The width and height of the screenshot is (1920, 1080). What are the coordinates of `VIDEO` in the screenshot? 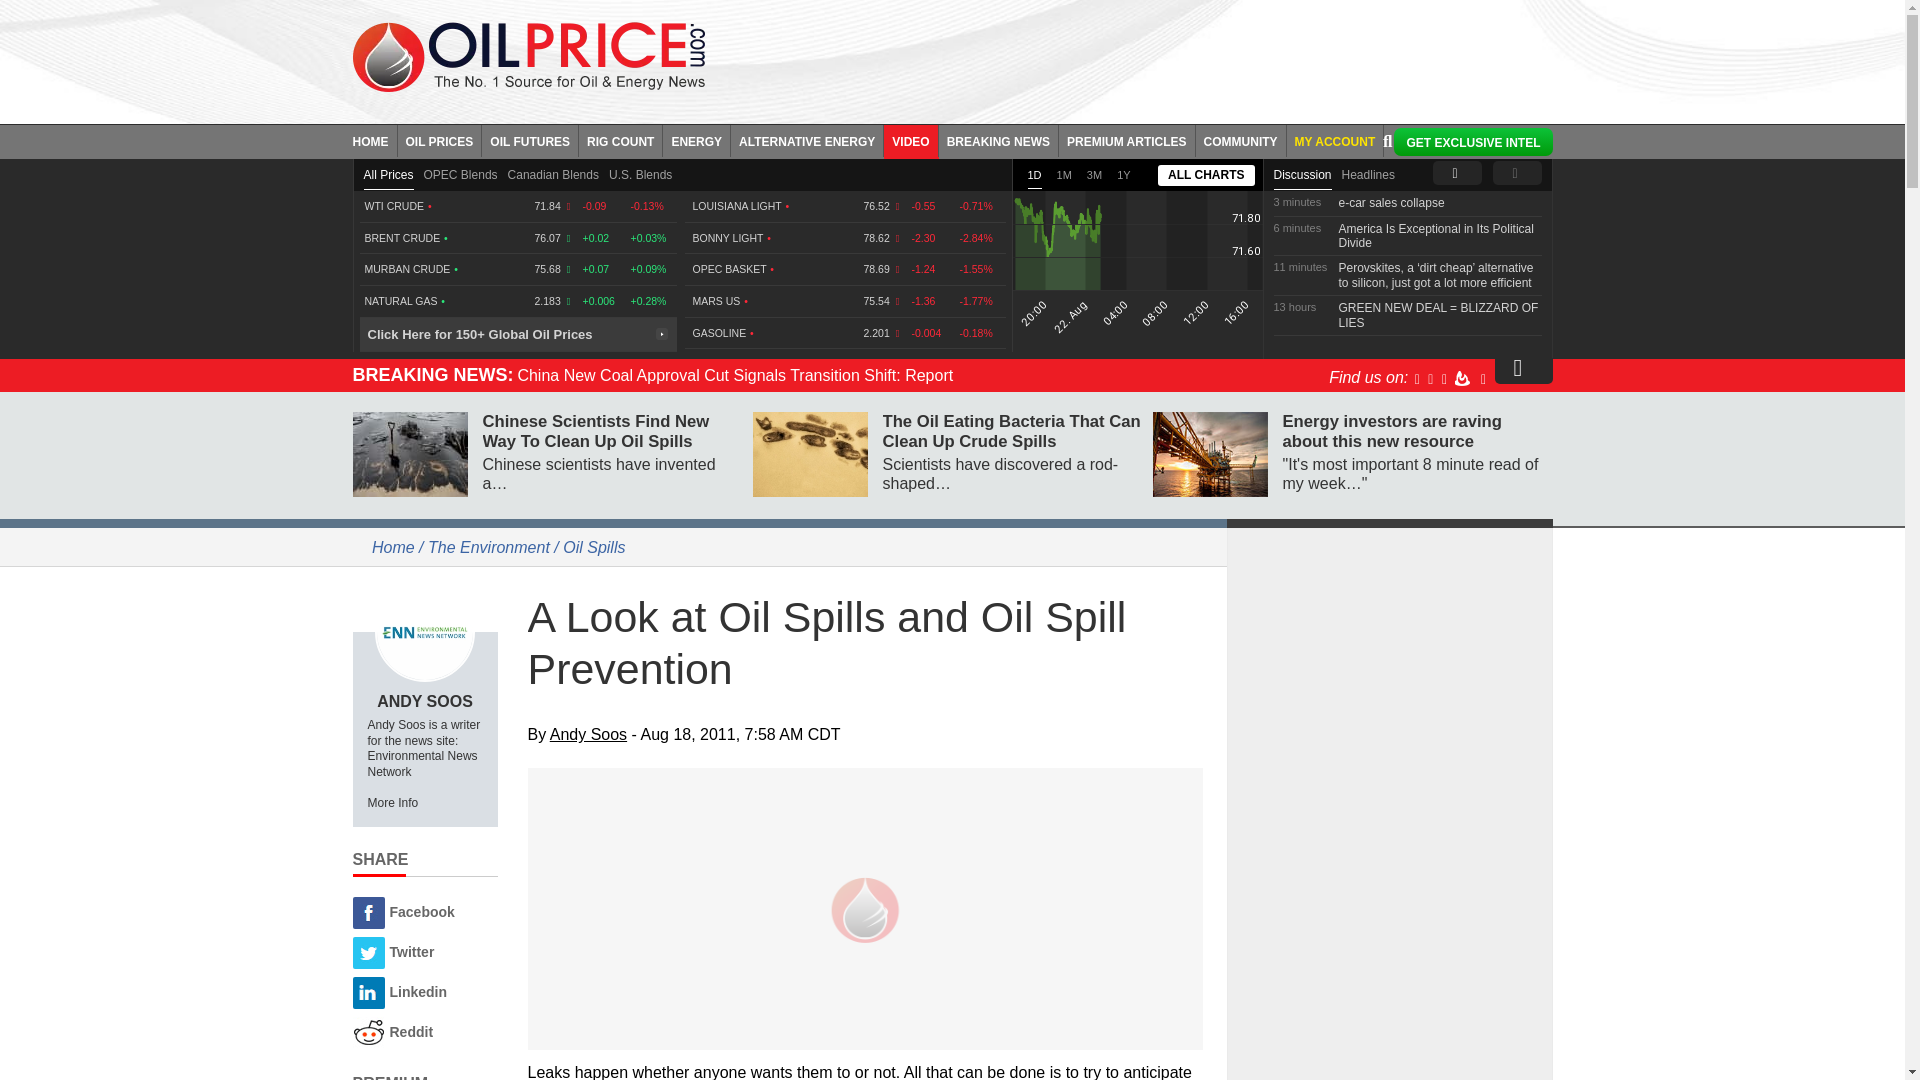 It's located at (910, 140).